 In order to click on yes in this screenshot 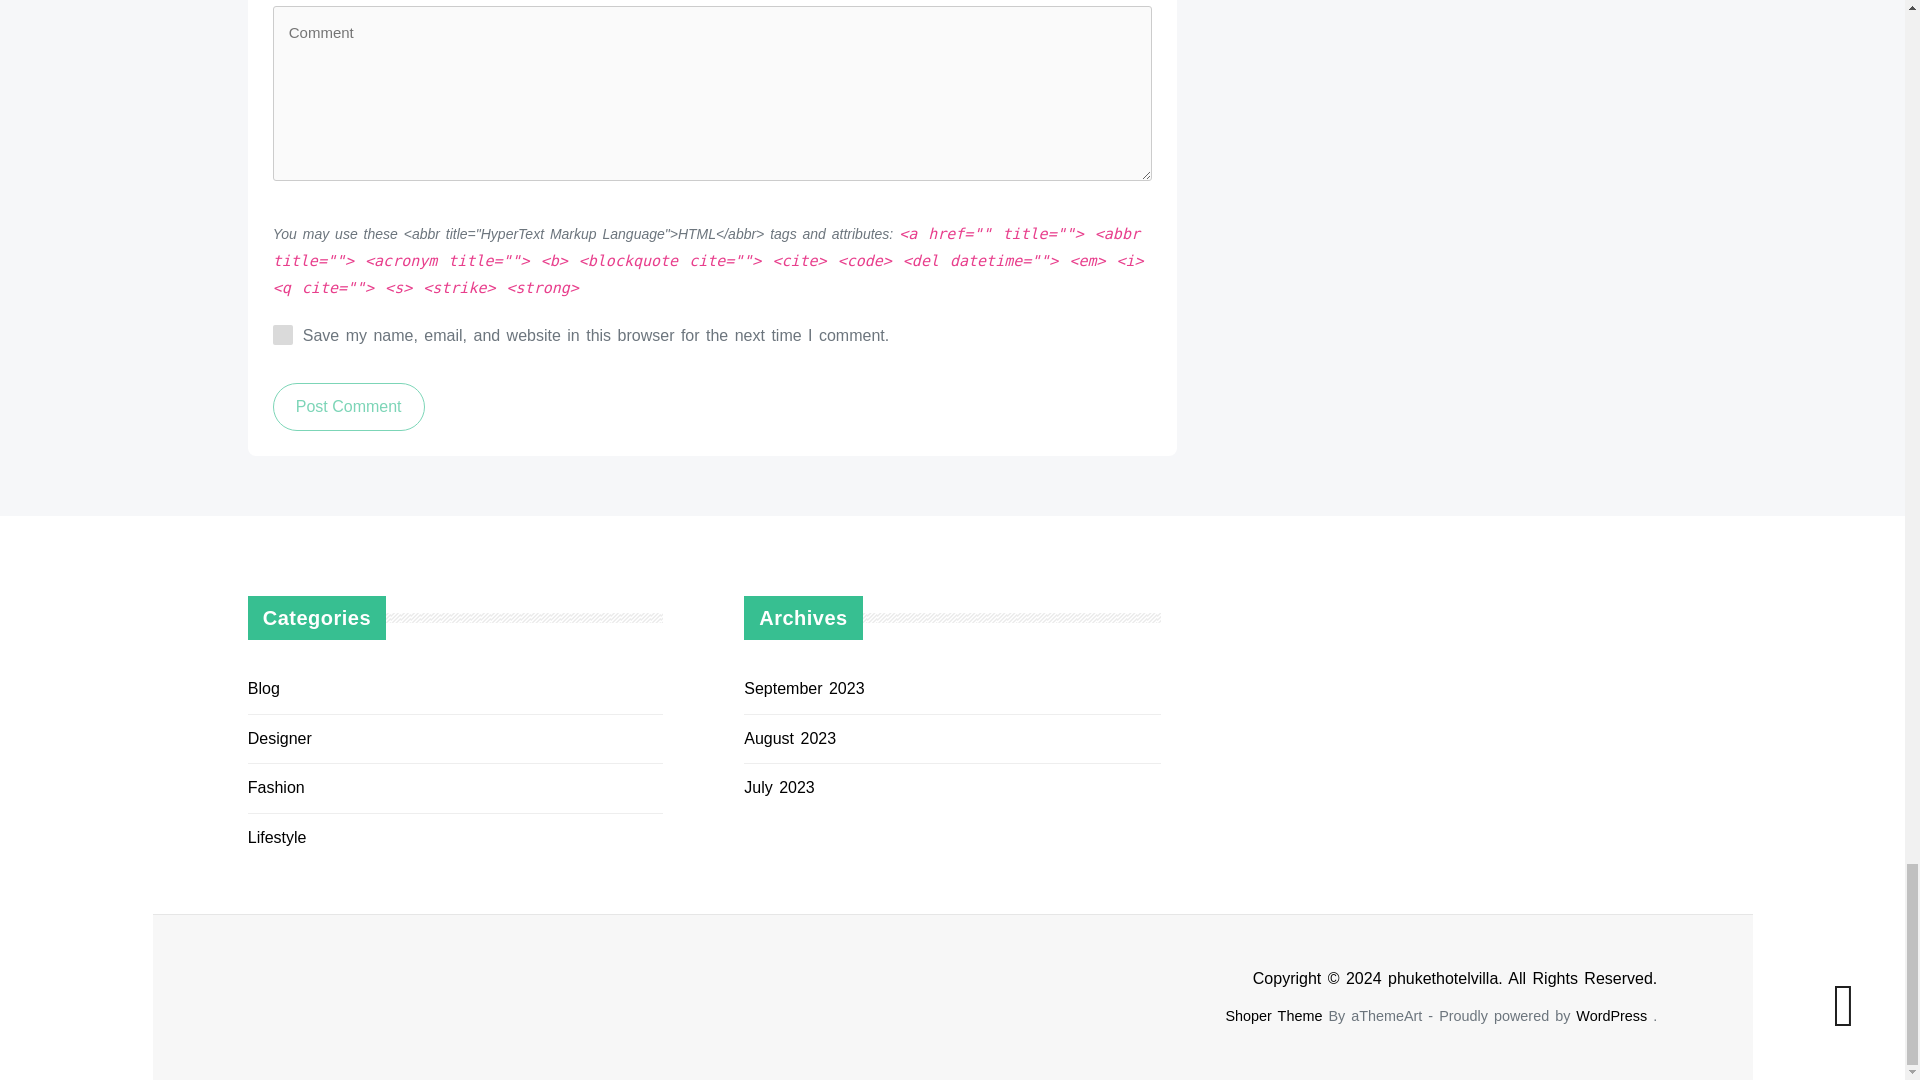, I will do `click(282, 334)`.